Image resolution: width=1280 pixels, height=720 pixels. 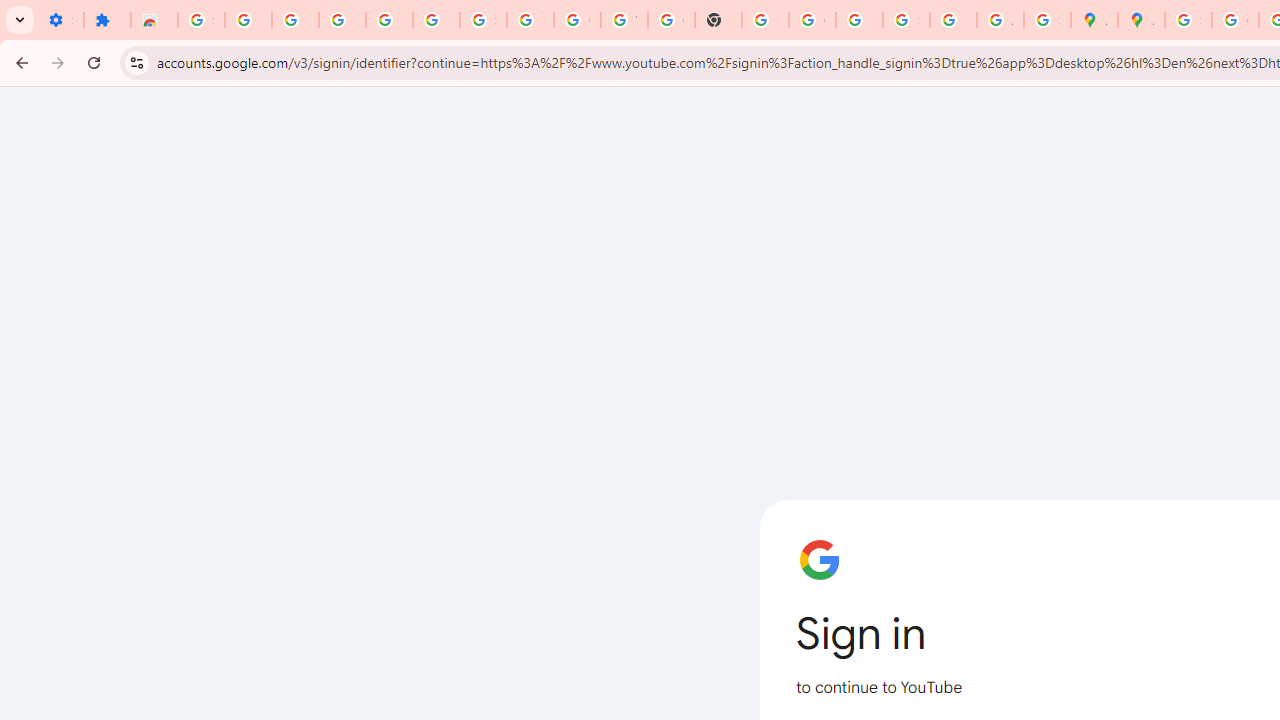 What do you see at coordinates (718, 20) in the screenshot?
I see `New Tab` at bounding box center [718, 20].